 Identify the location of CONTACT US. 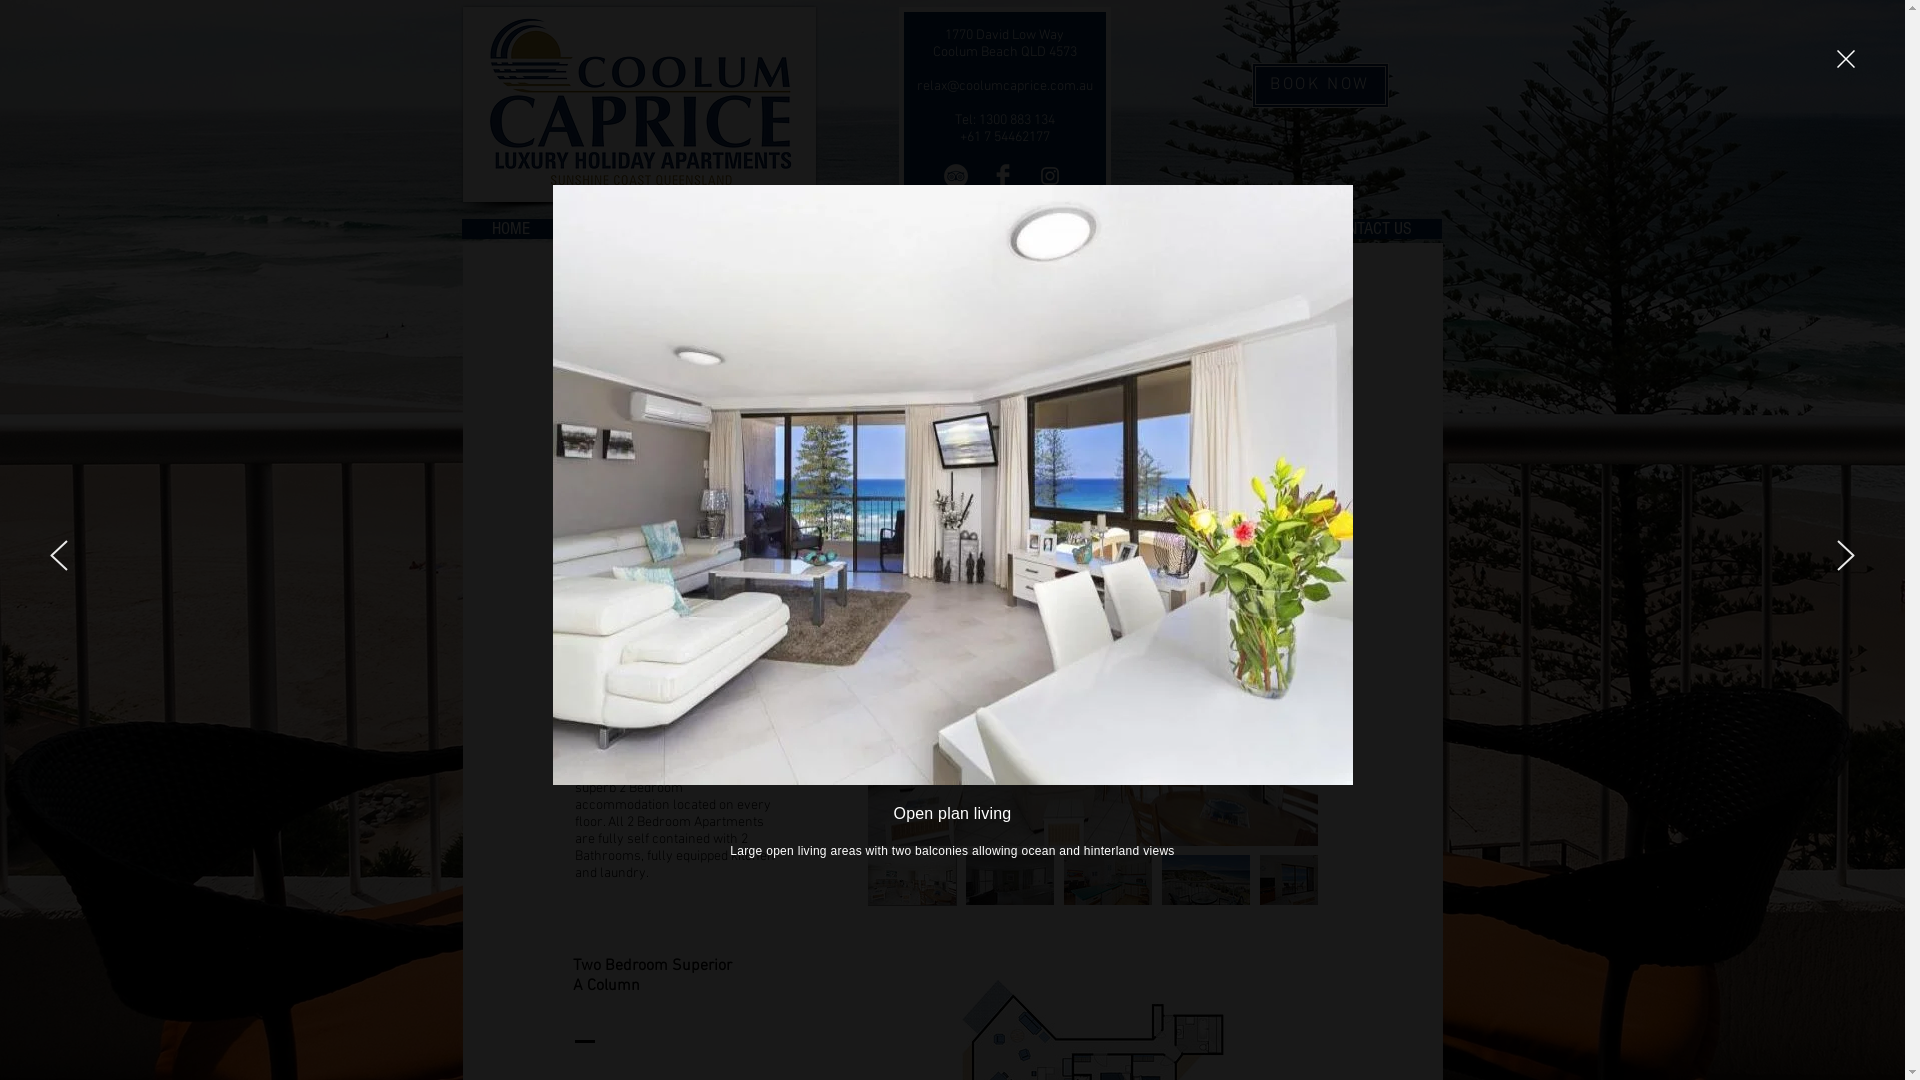
(1370, 228).